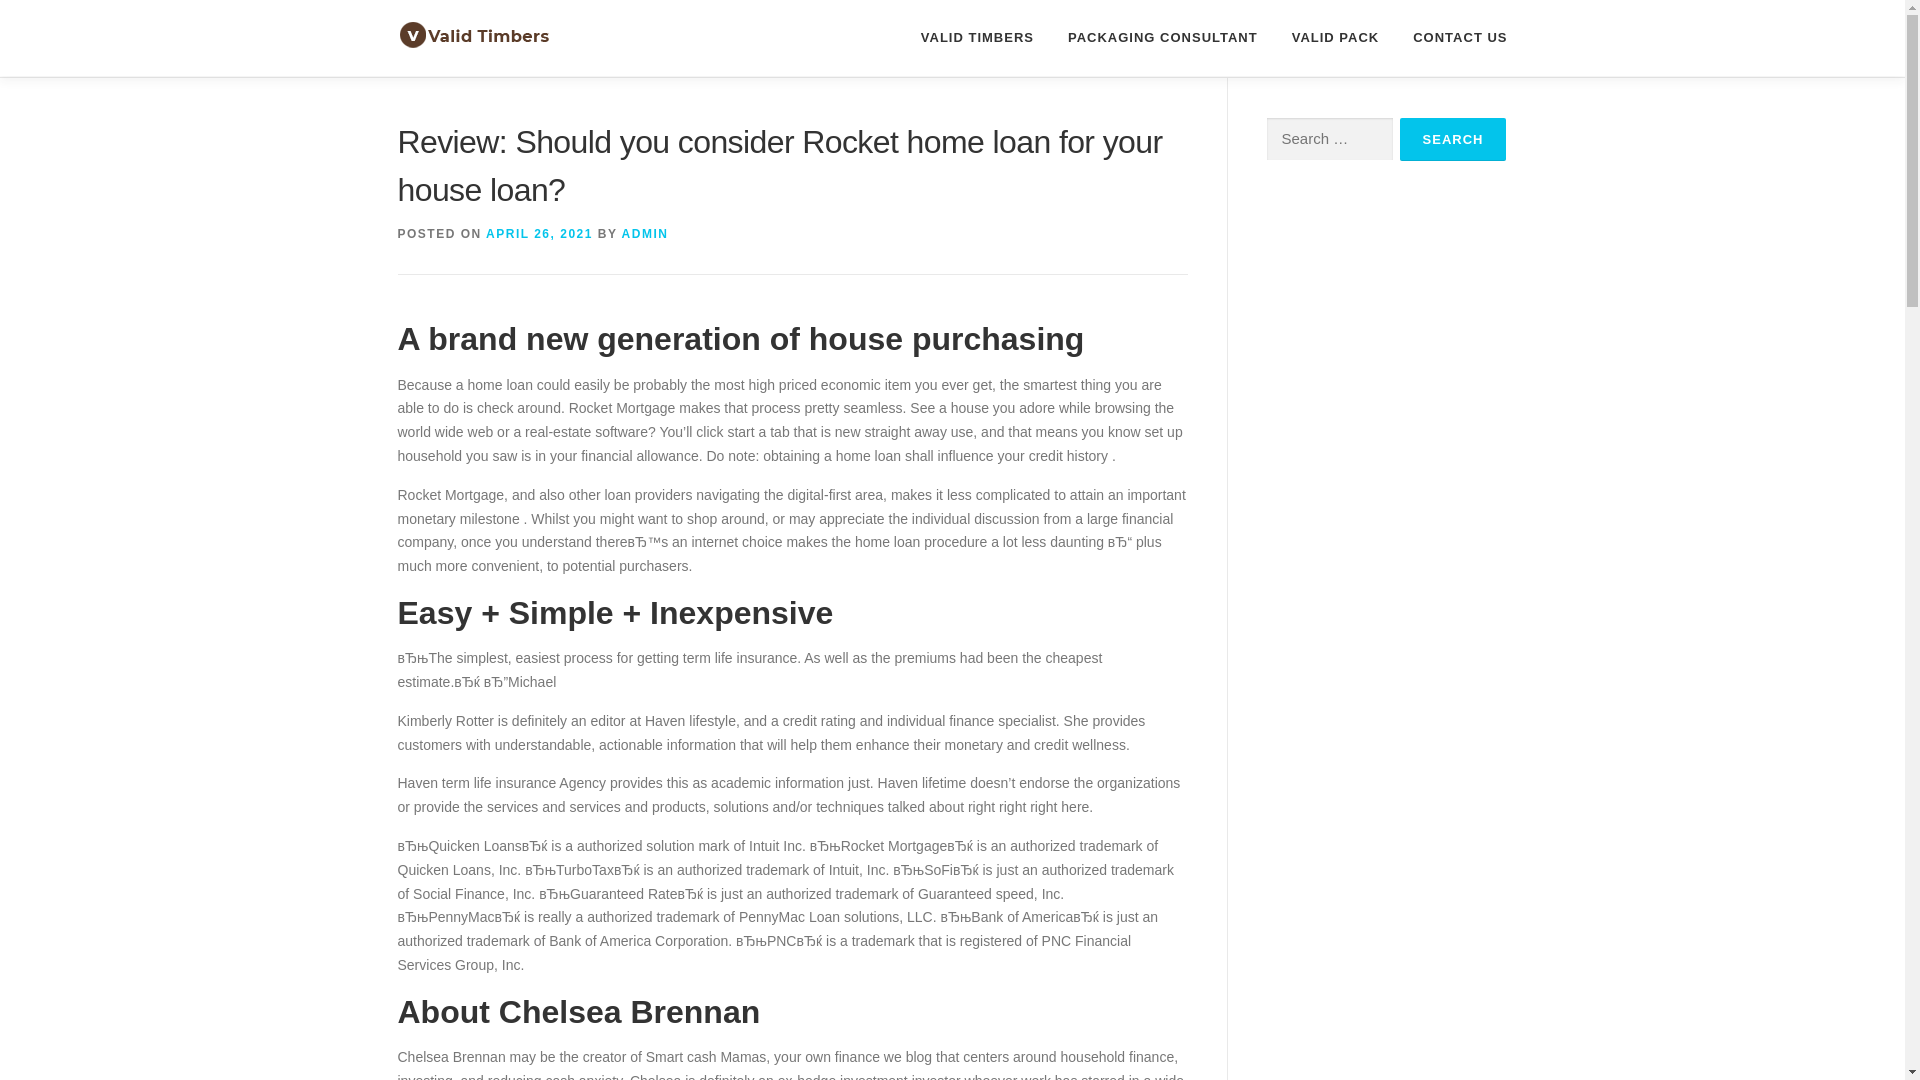  I want to click on Skip to content, so click(46, 12).